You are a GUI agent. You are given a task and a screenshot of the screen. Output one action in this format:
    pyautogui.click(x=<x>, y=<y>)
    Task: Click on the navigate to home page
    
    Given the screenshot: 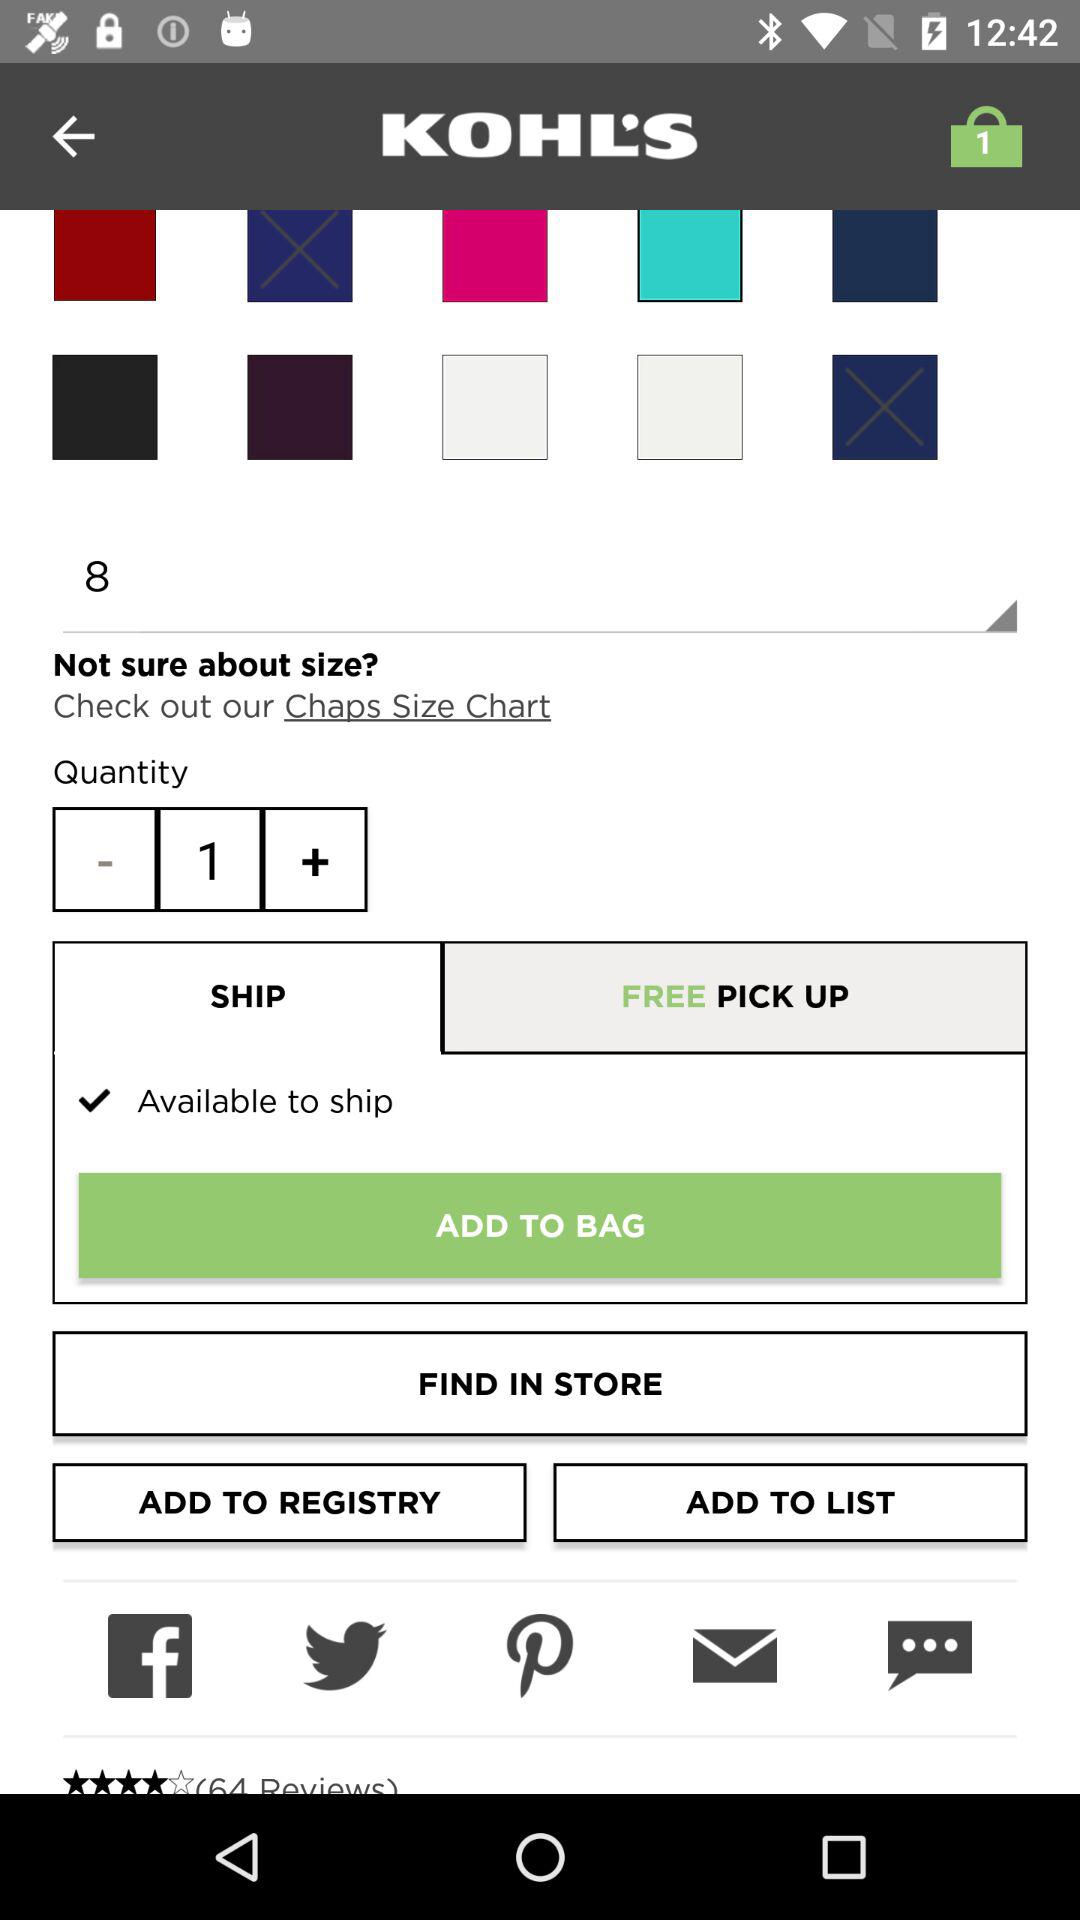 What is the action you would take?
    pyautogui.click(x=540, y=136)
    